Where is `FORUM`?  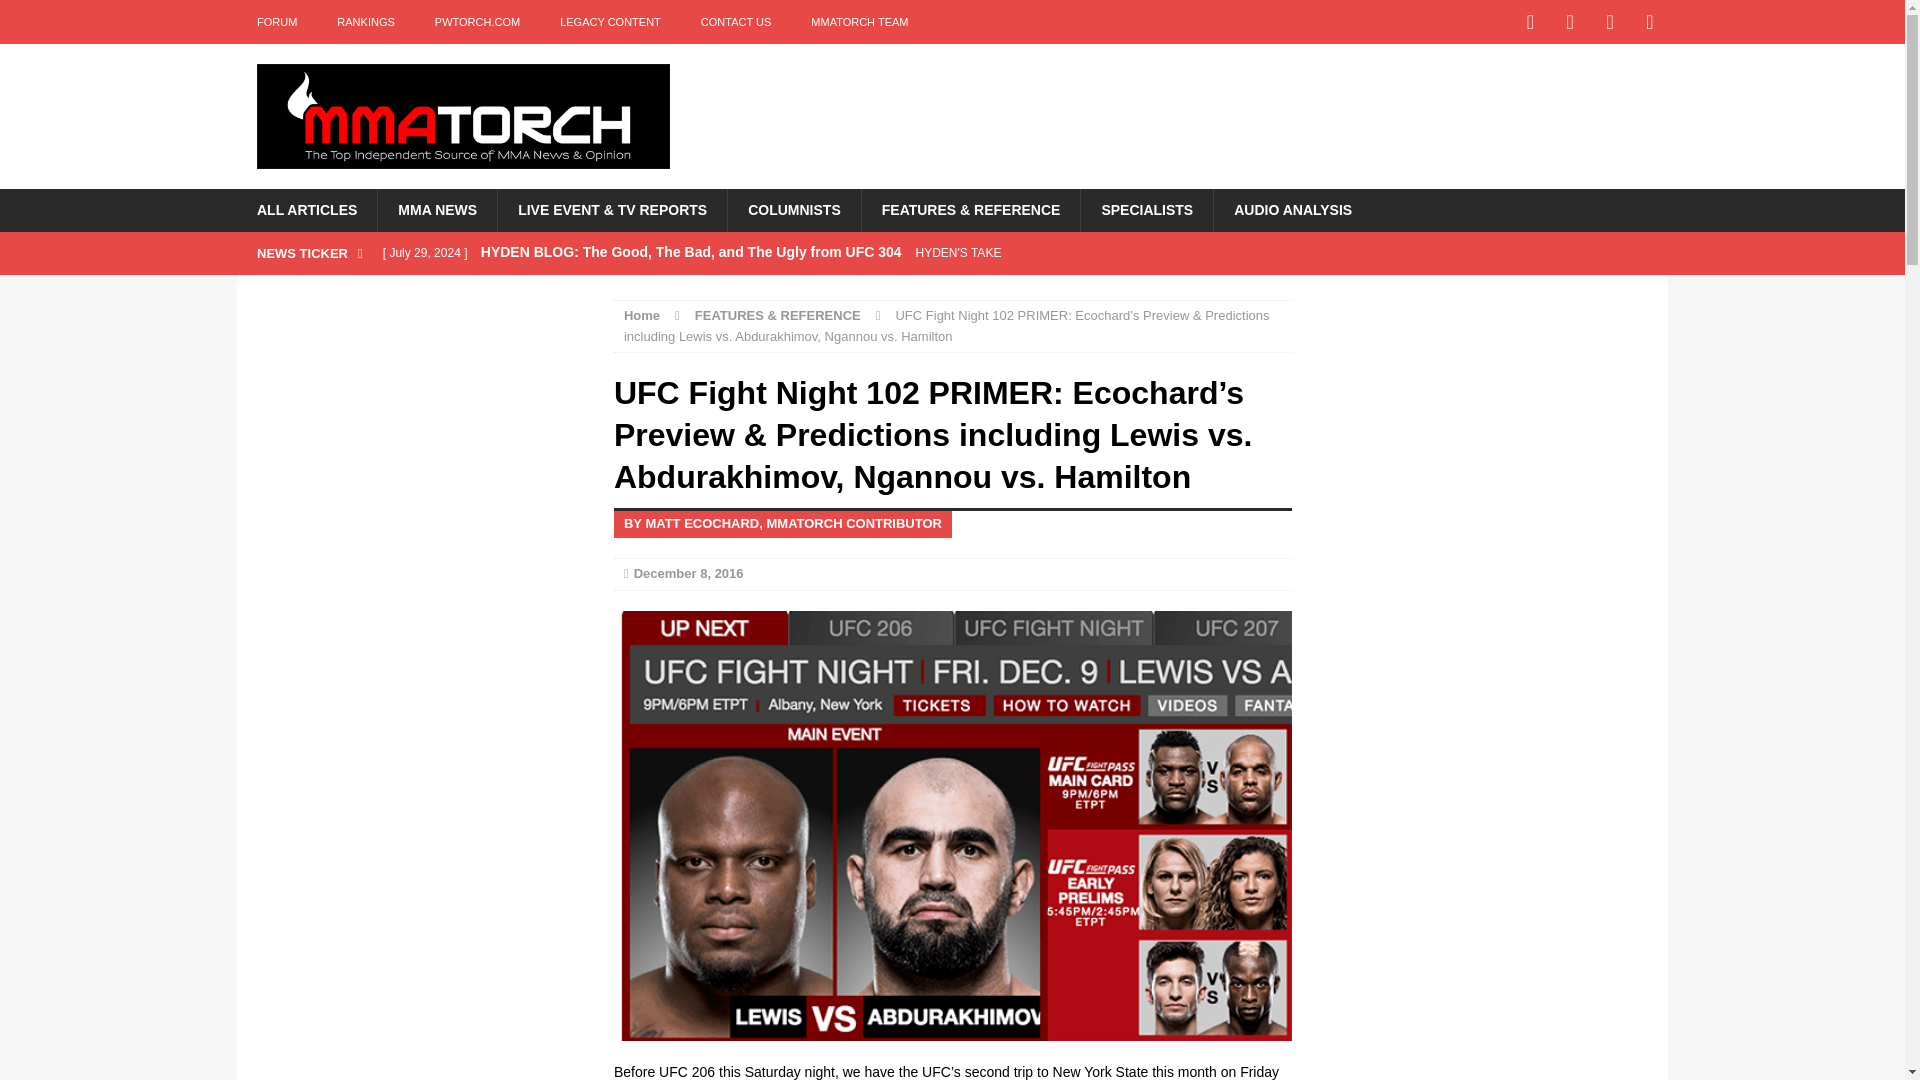 FORUM is located at coordinates (276, 22).